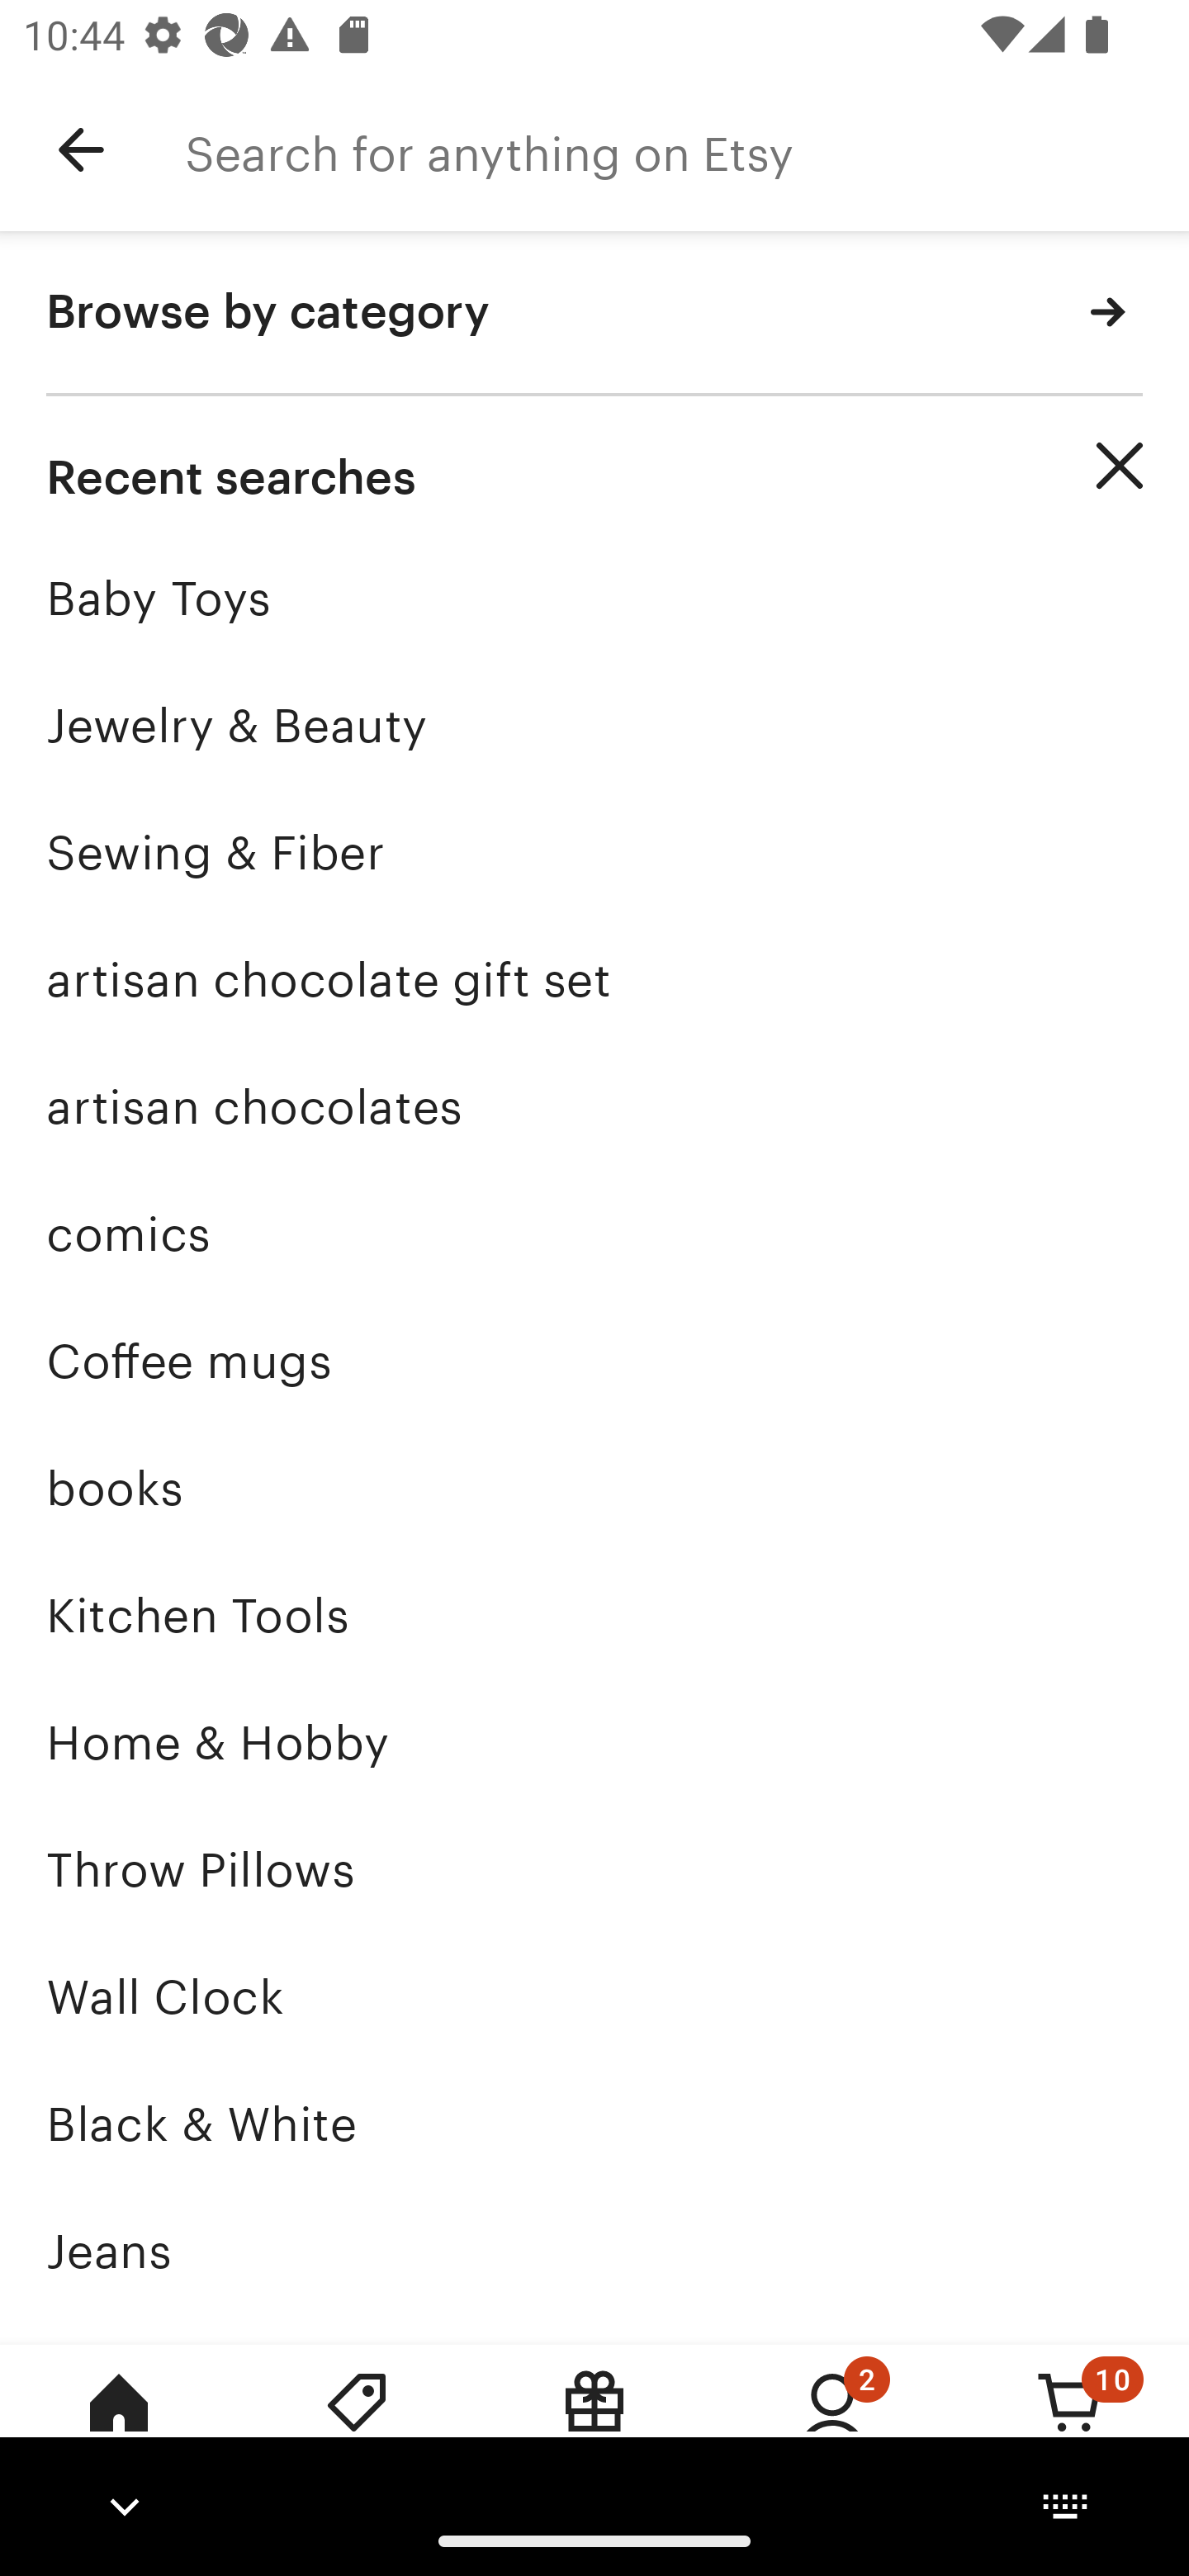 This screenshot has height=2576, width=1189. Describe the element at coordinates (594, 1106) in the screenshot. I see `artisan chocolates` at that location.